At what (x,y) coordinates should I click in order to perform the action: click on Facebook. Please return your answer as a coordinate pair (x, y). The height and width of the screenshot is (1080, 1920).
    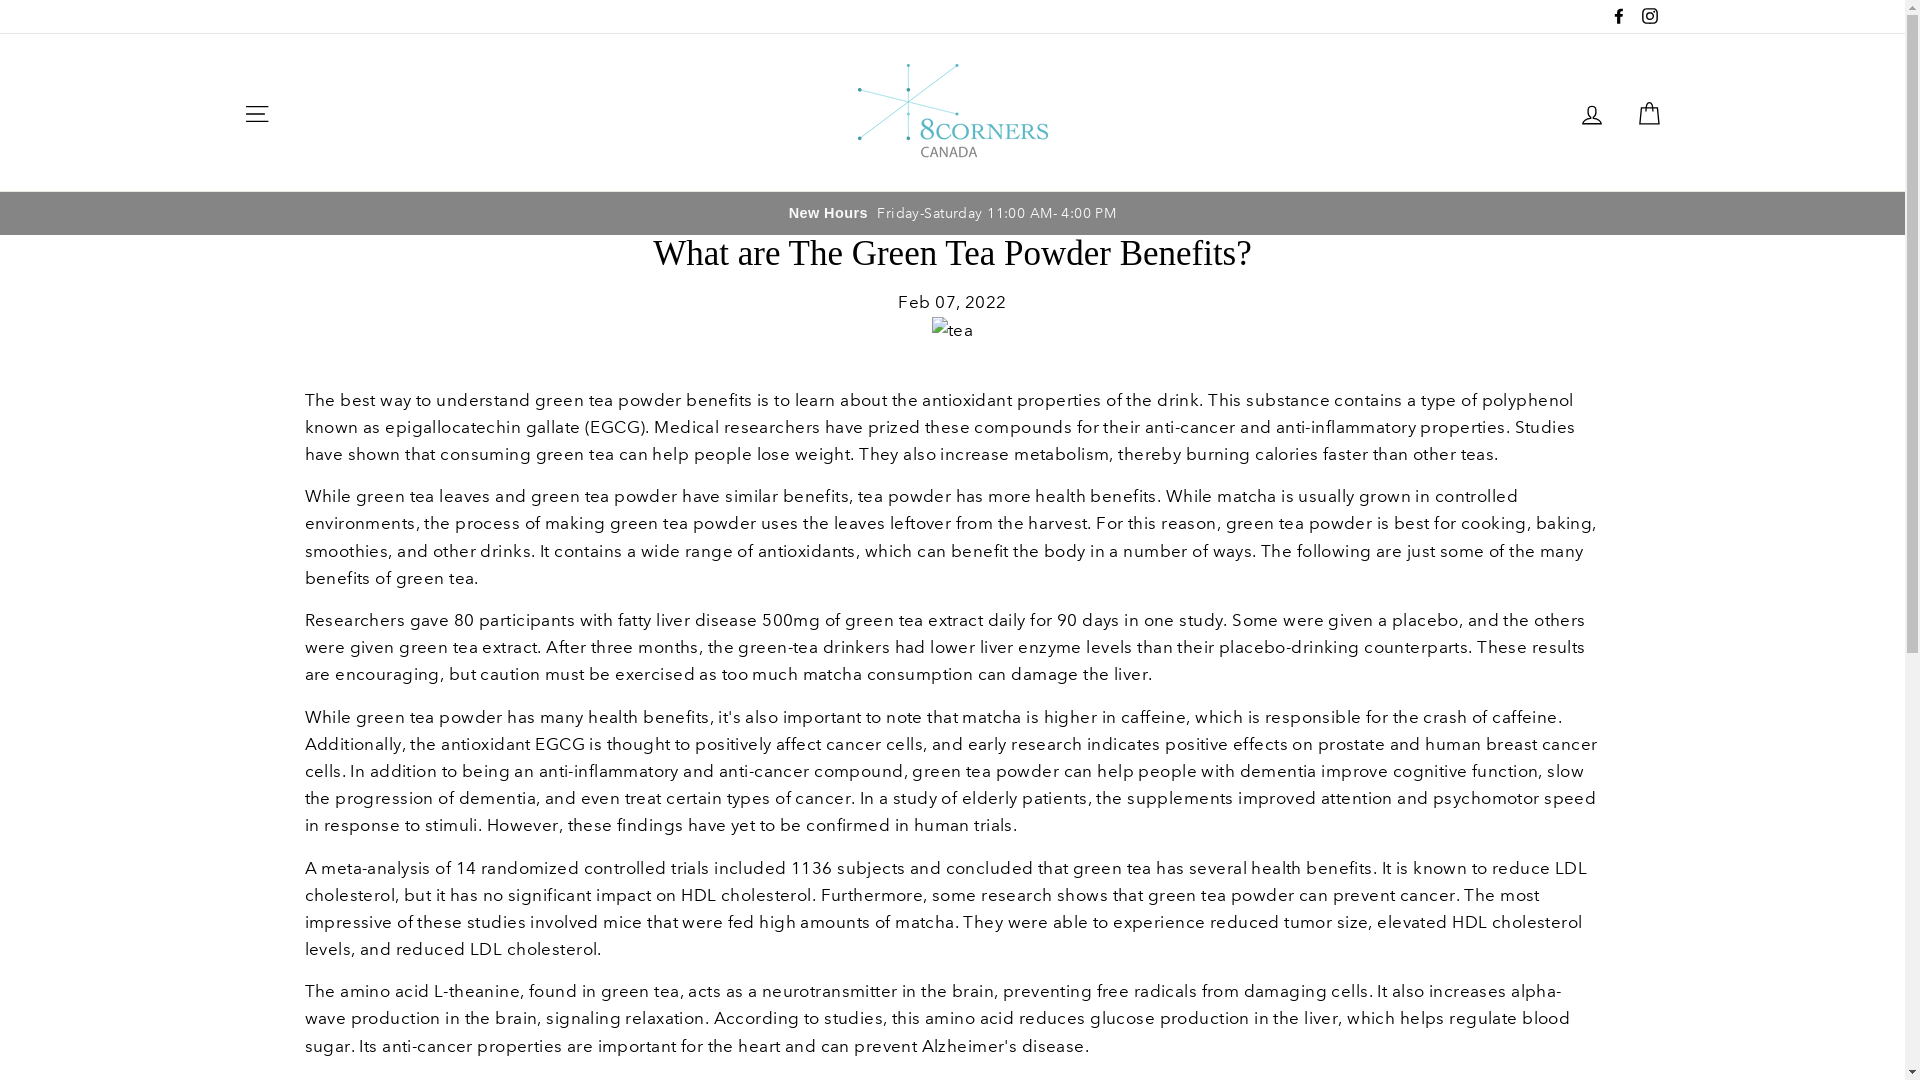
    Looking at the image, I should click on (1619, 16).